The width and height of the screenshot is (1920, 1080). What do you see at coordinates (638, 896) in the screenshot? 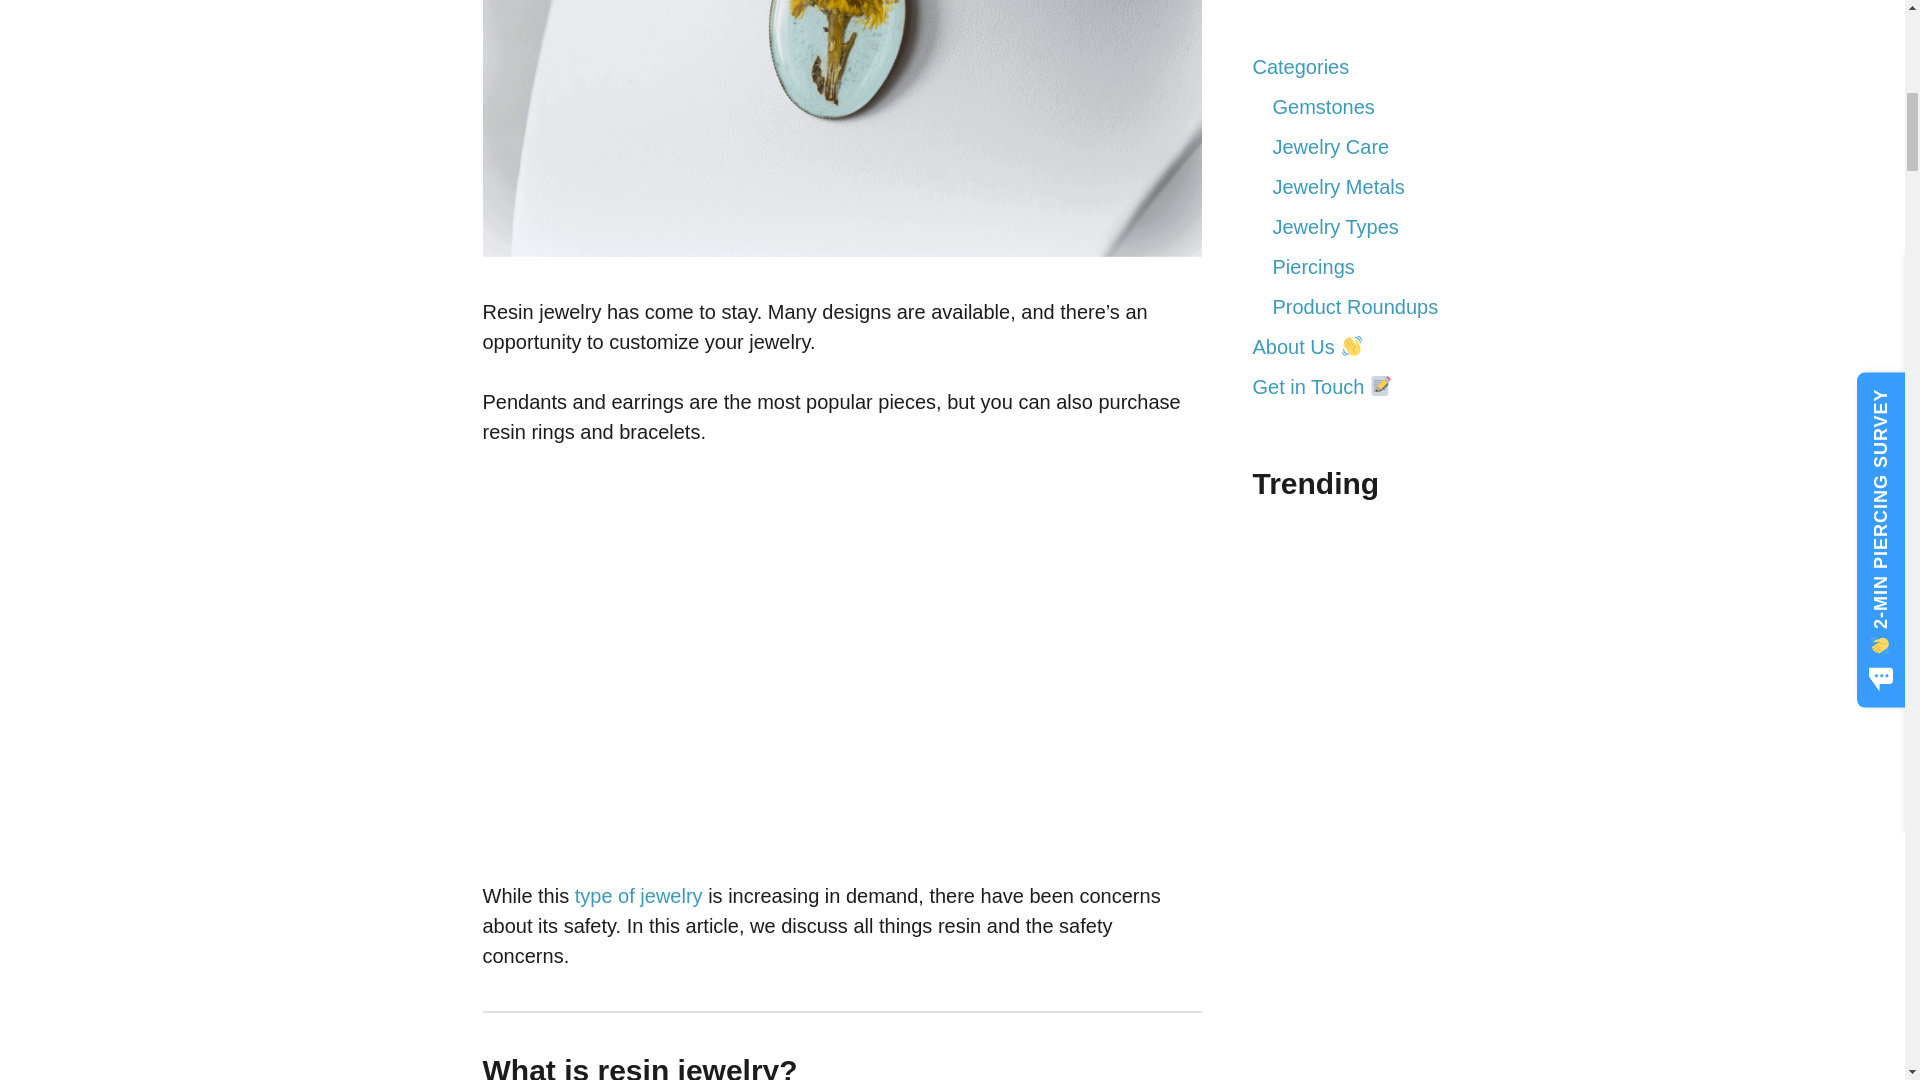
I see `type of jewelry` at bounding box center [638, 896].